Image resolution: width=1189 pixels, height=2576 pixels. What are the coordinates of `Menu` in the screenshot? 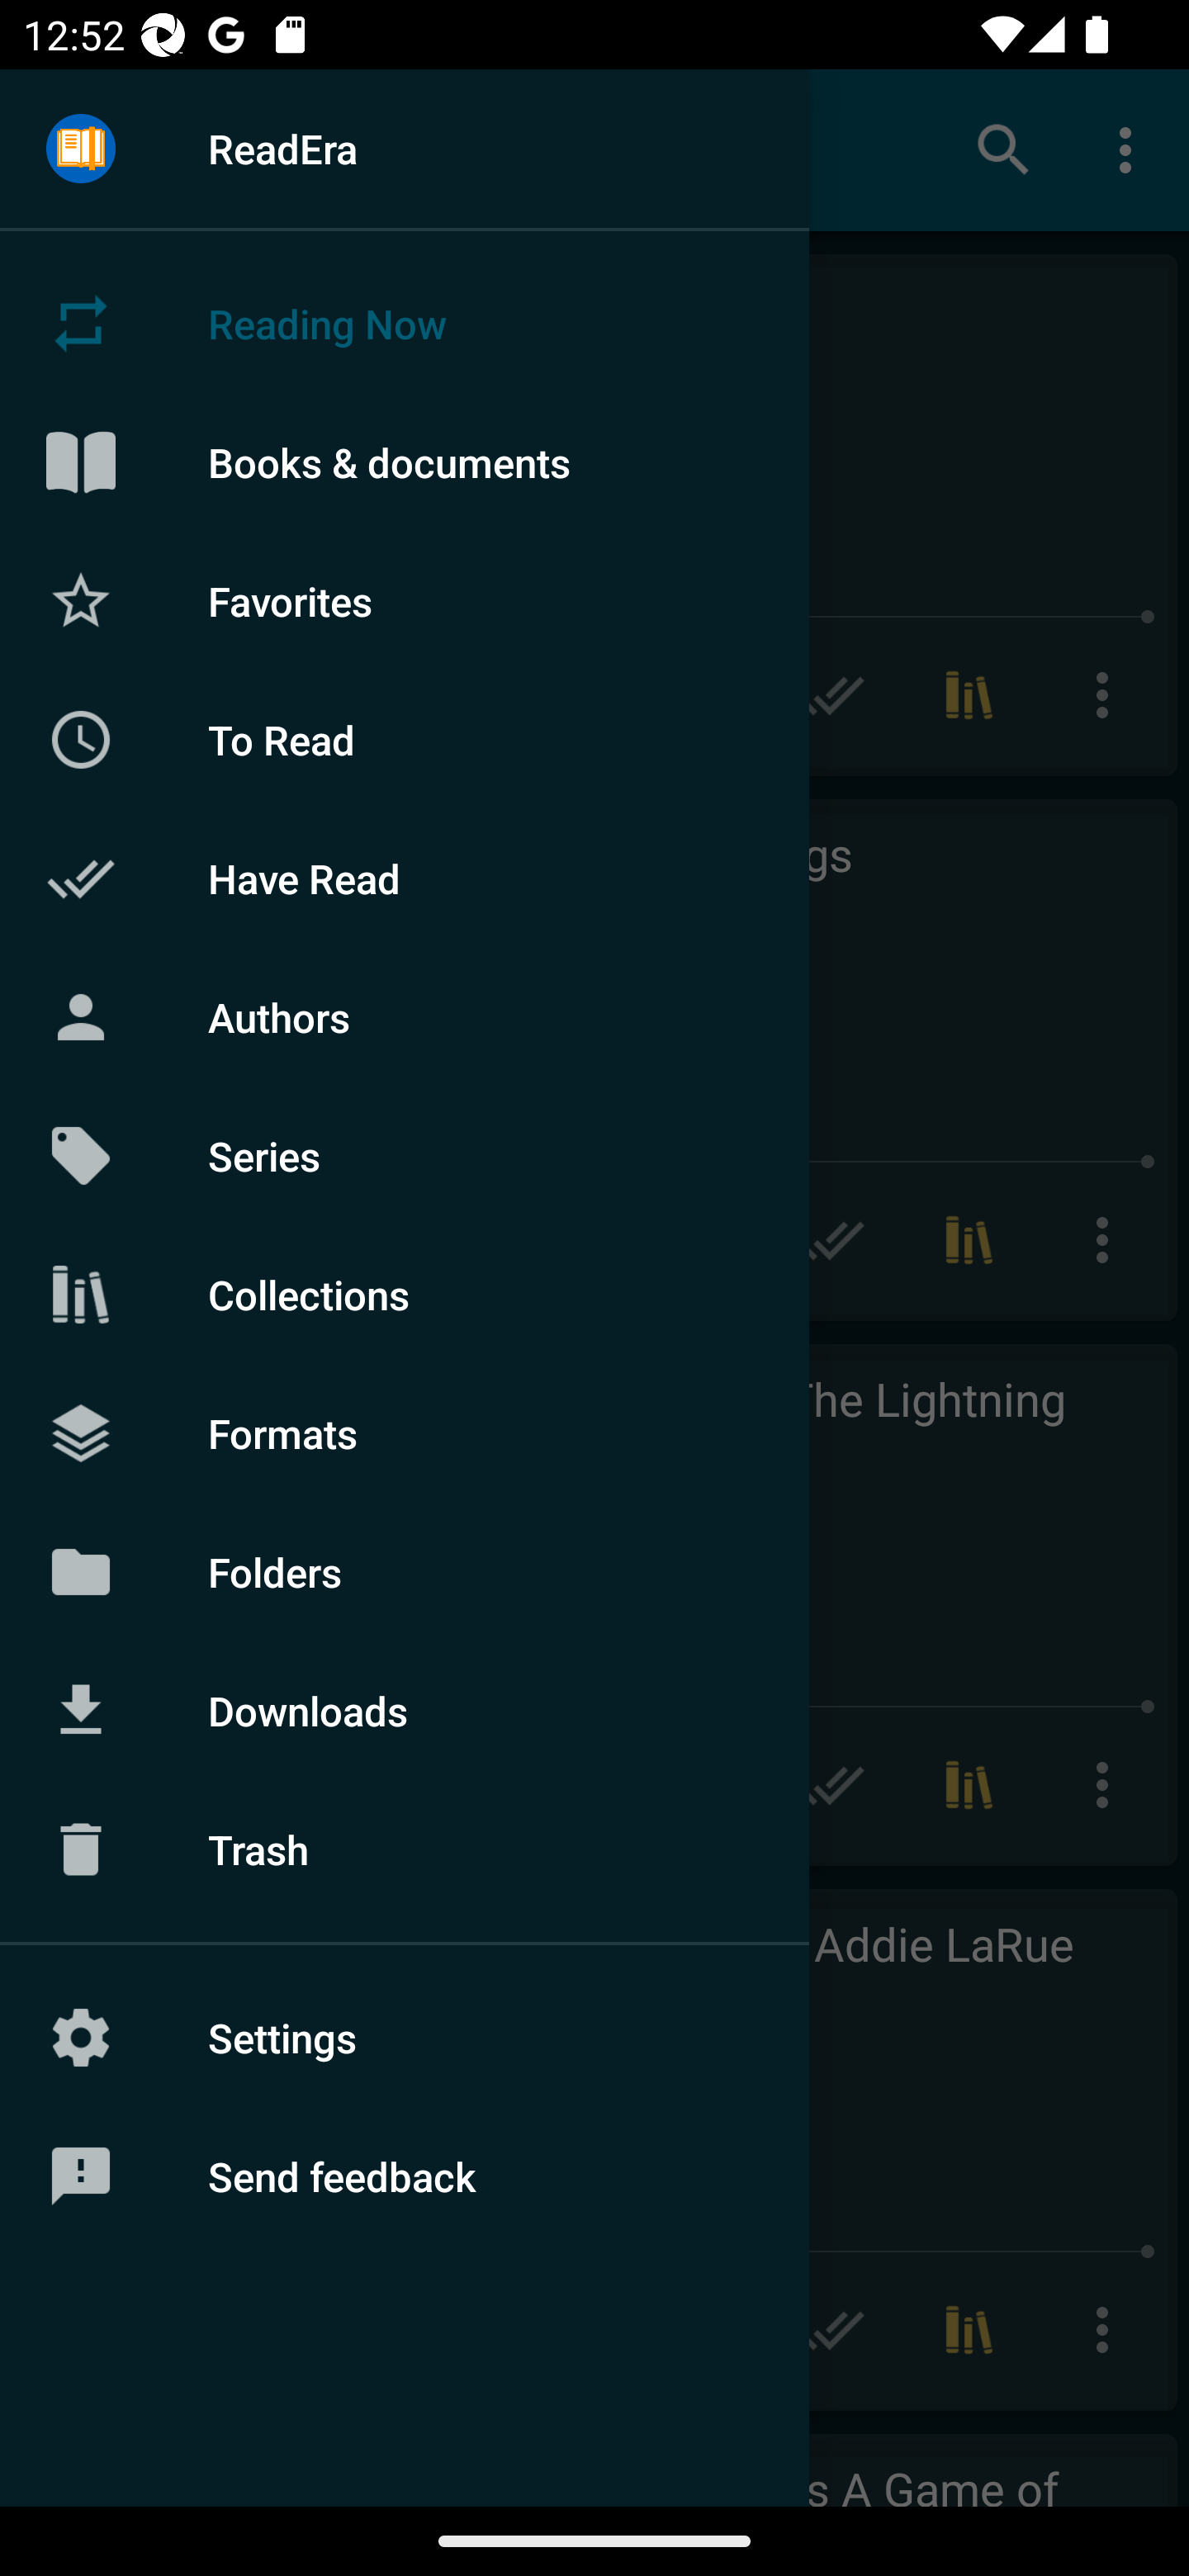 It's located at (81, 150).